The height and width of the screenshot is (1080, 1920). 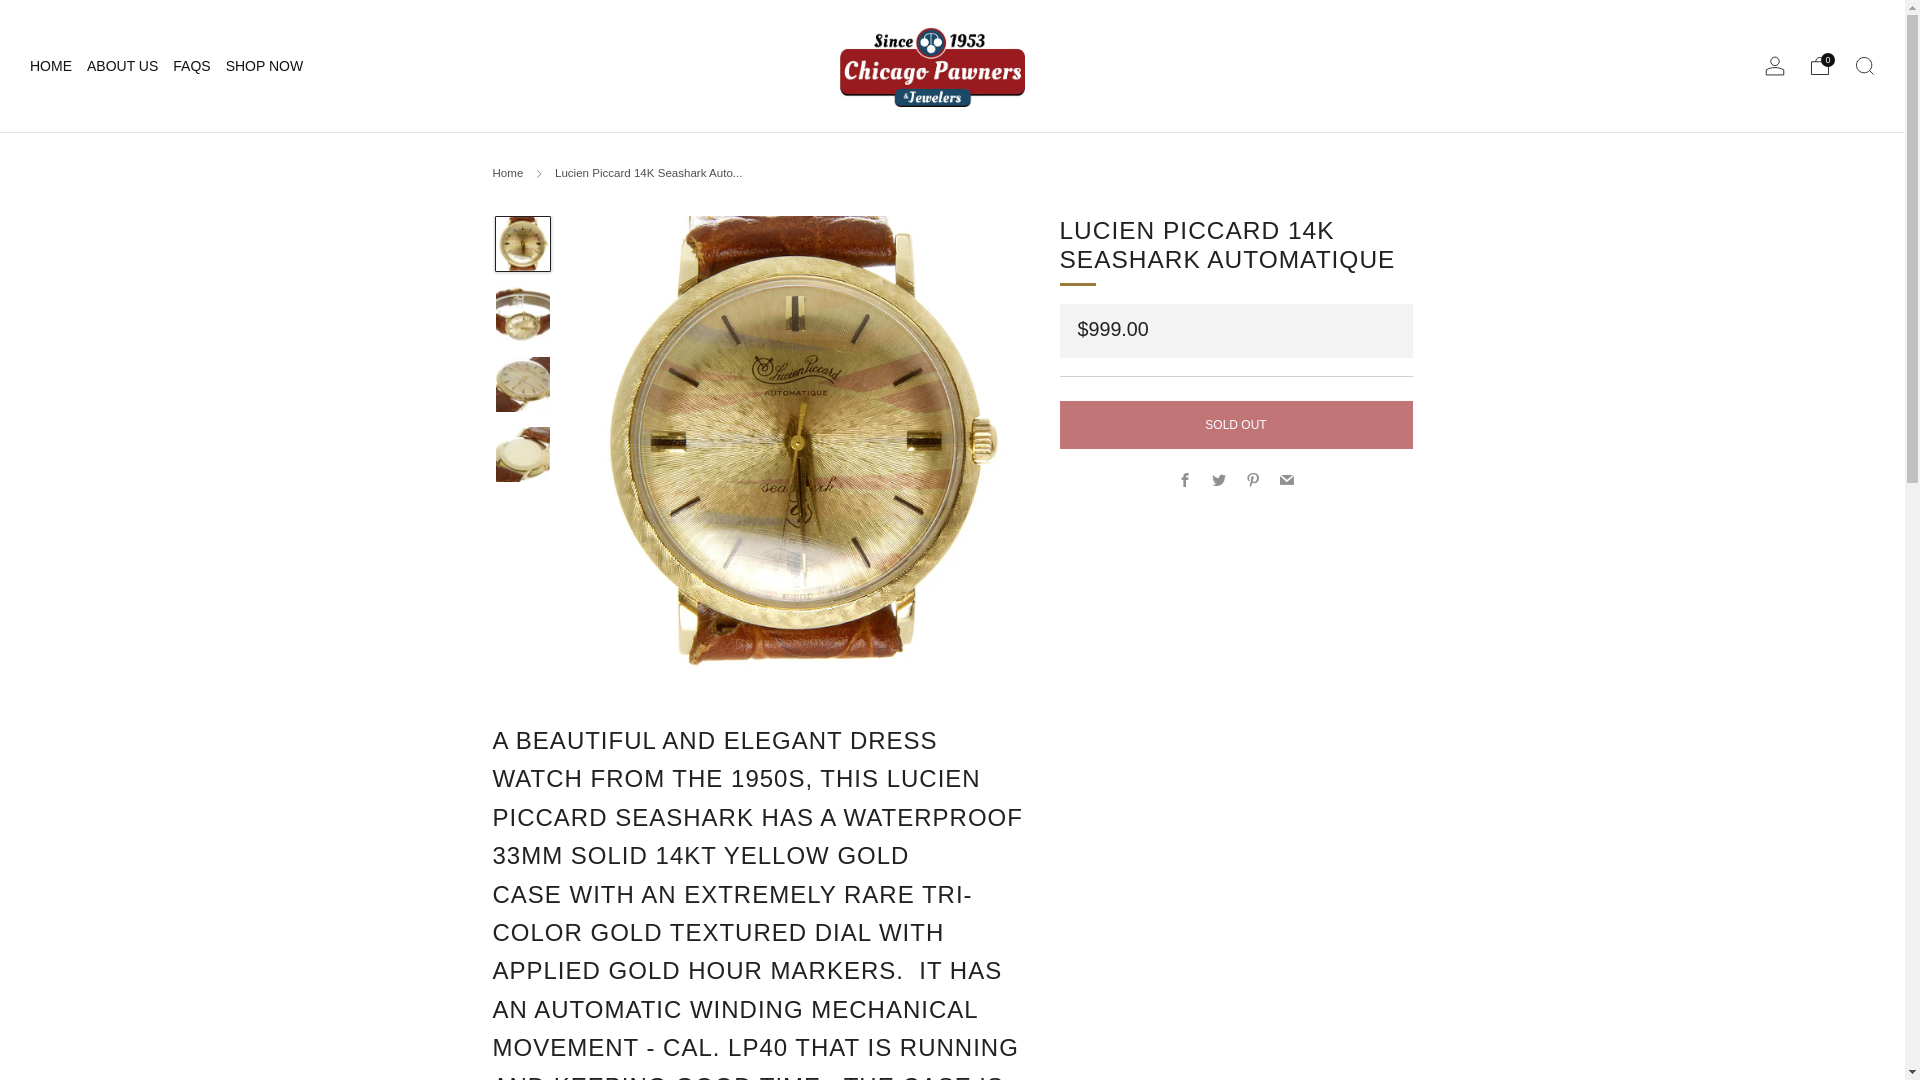 What do you see at coordinates (264, 66) in the screenshot?
I see `SHOP NOW` at bounding box center [264, 66].